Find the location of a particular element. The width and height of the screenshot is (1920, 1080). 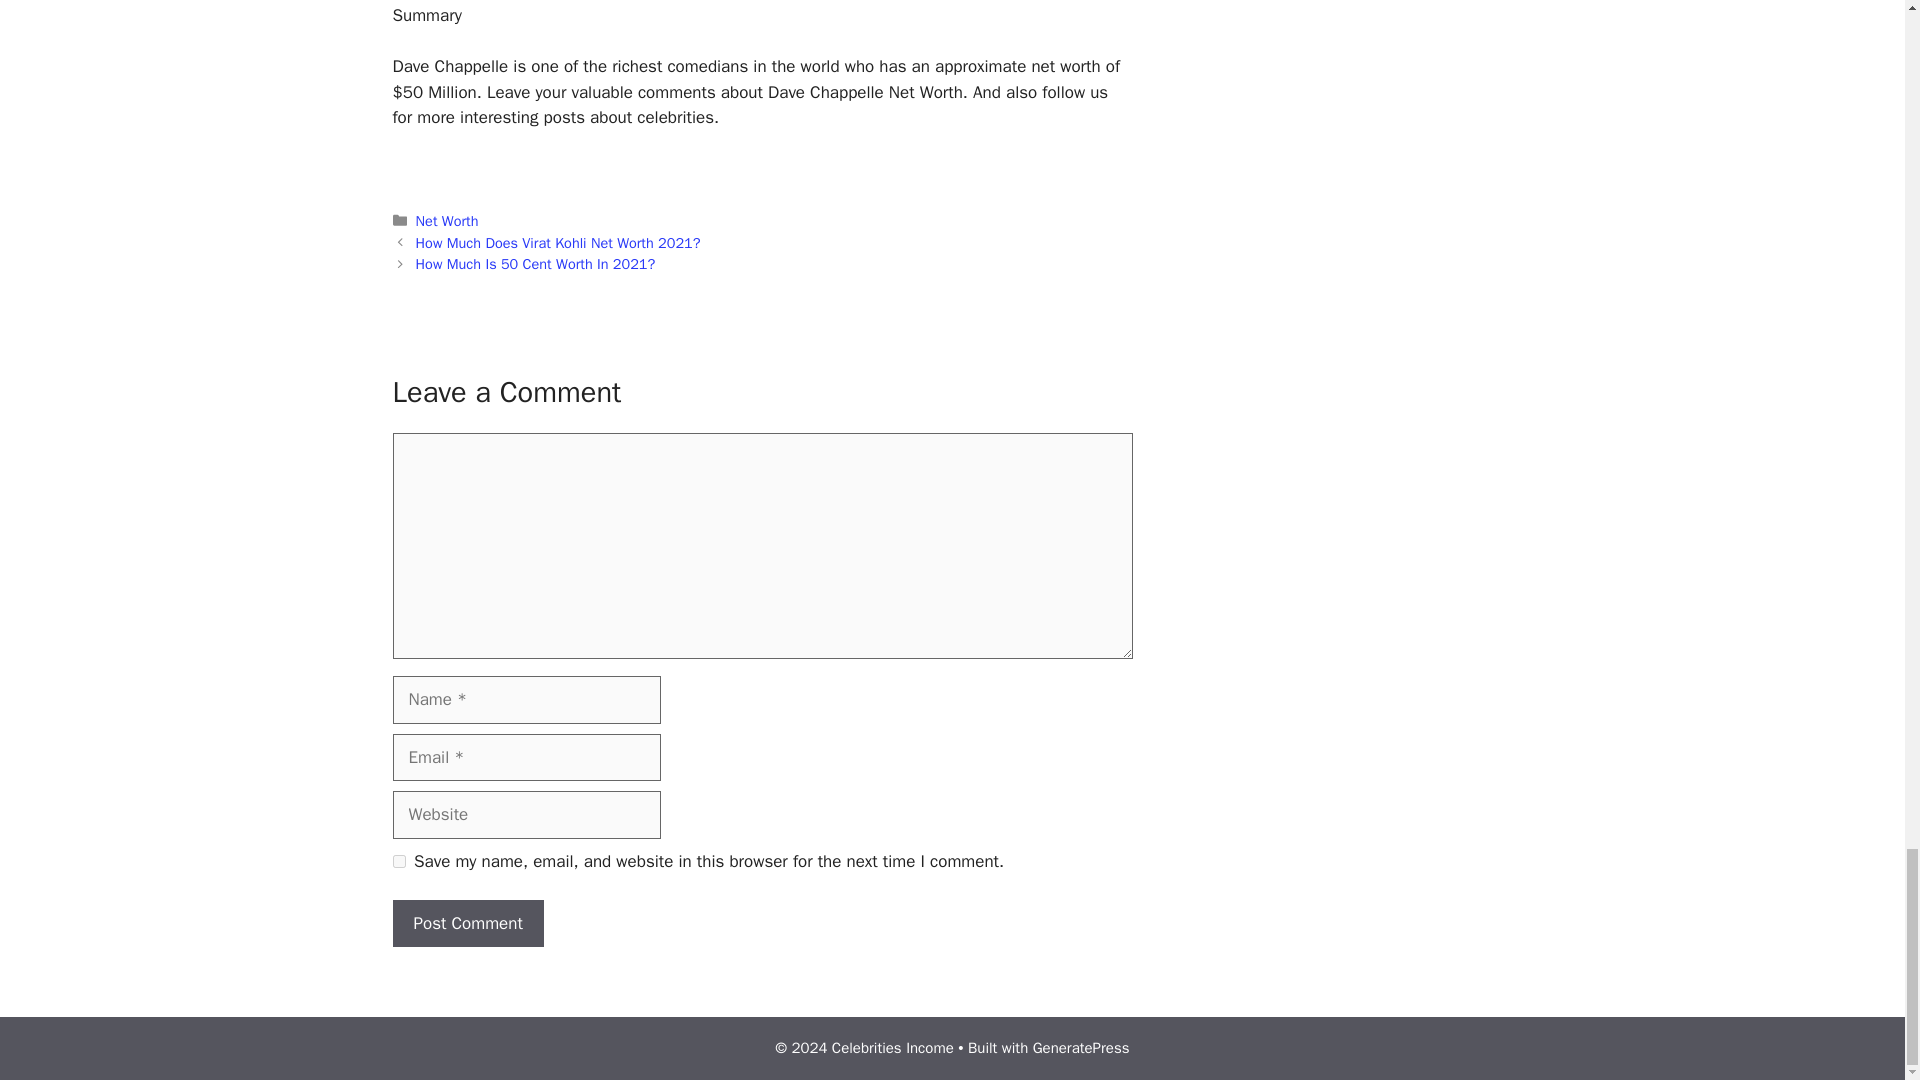

yes is located at coordinates (398, 862).